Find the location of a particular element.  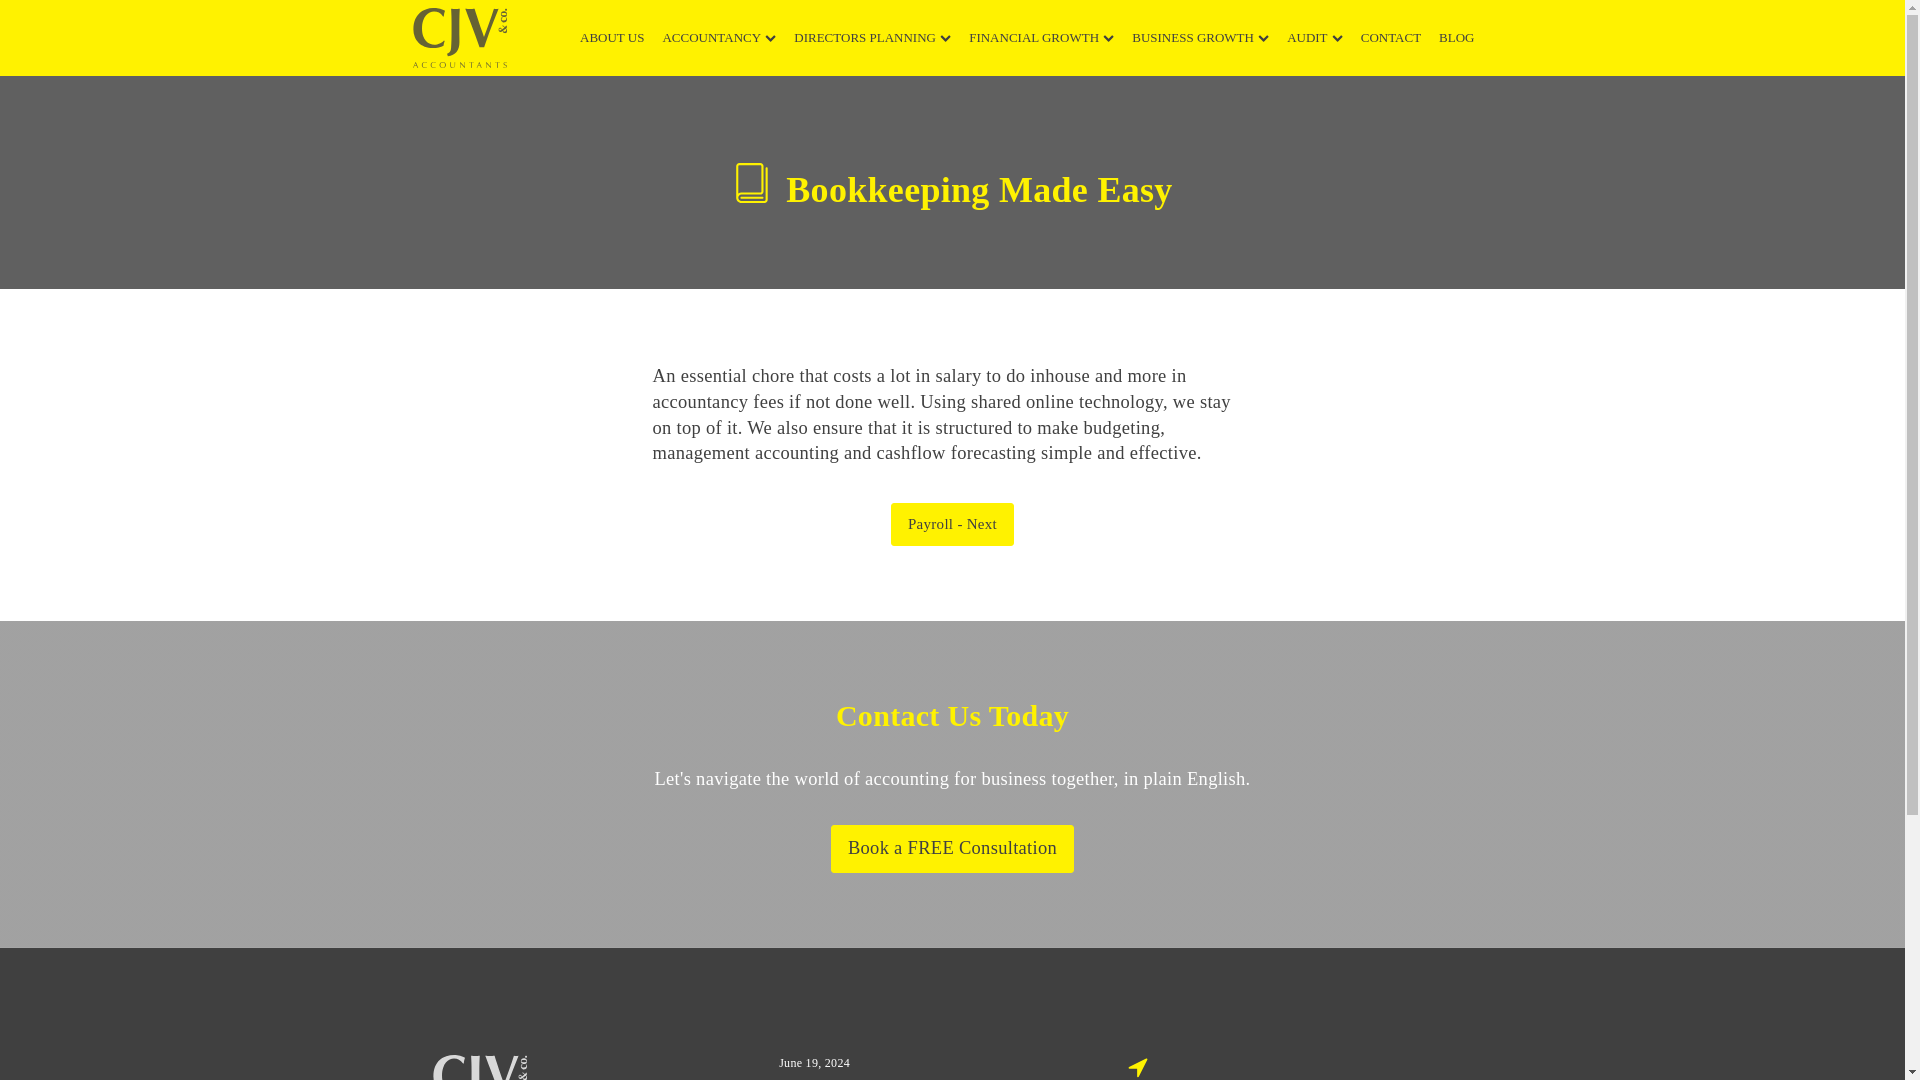

BOOKKEEPING MADE EASY is located at coordinates (790, 202).